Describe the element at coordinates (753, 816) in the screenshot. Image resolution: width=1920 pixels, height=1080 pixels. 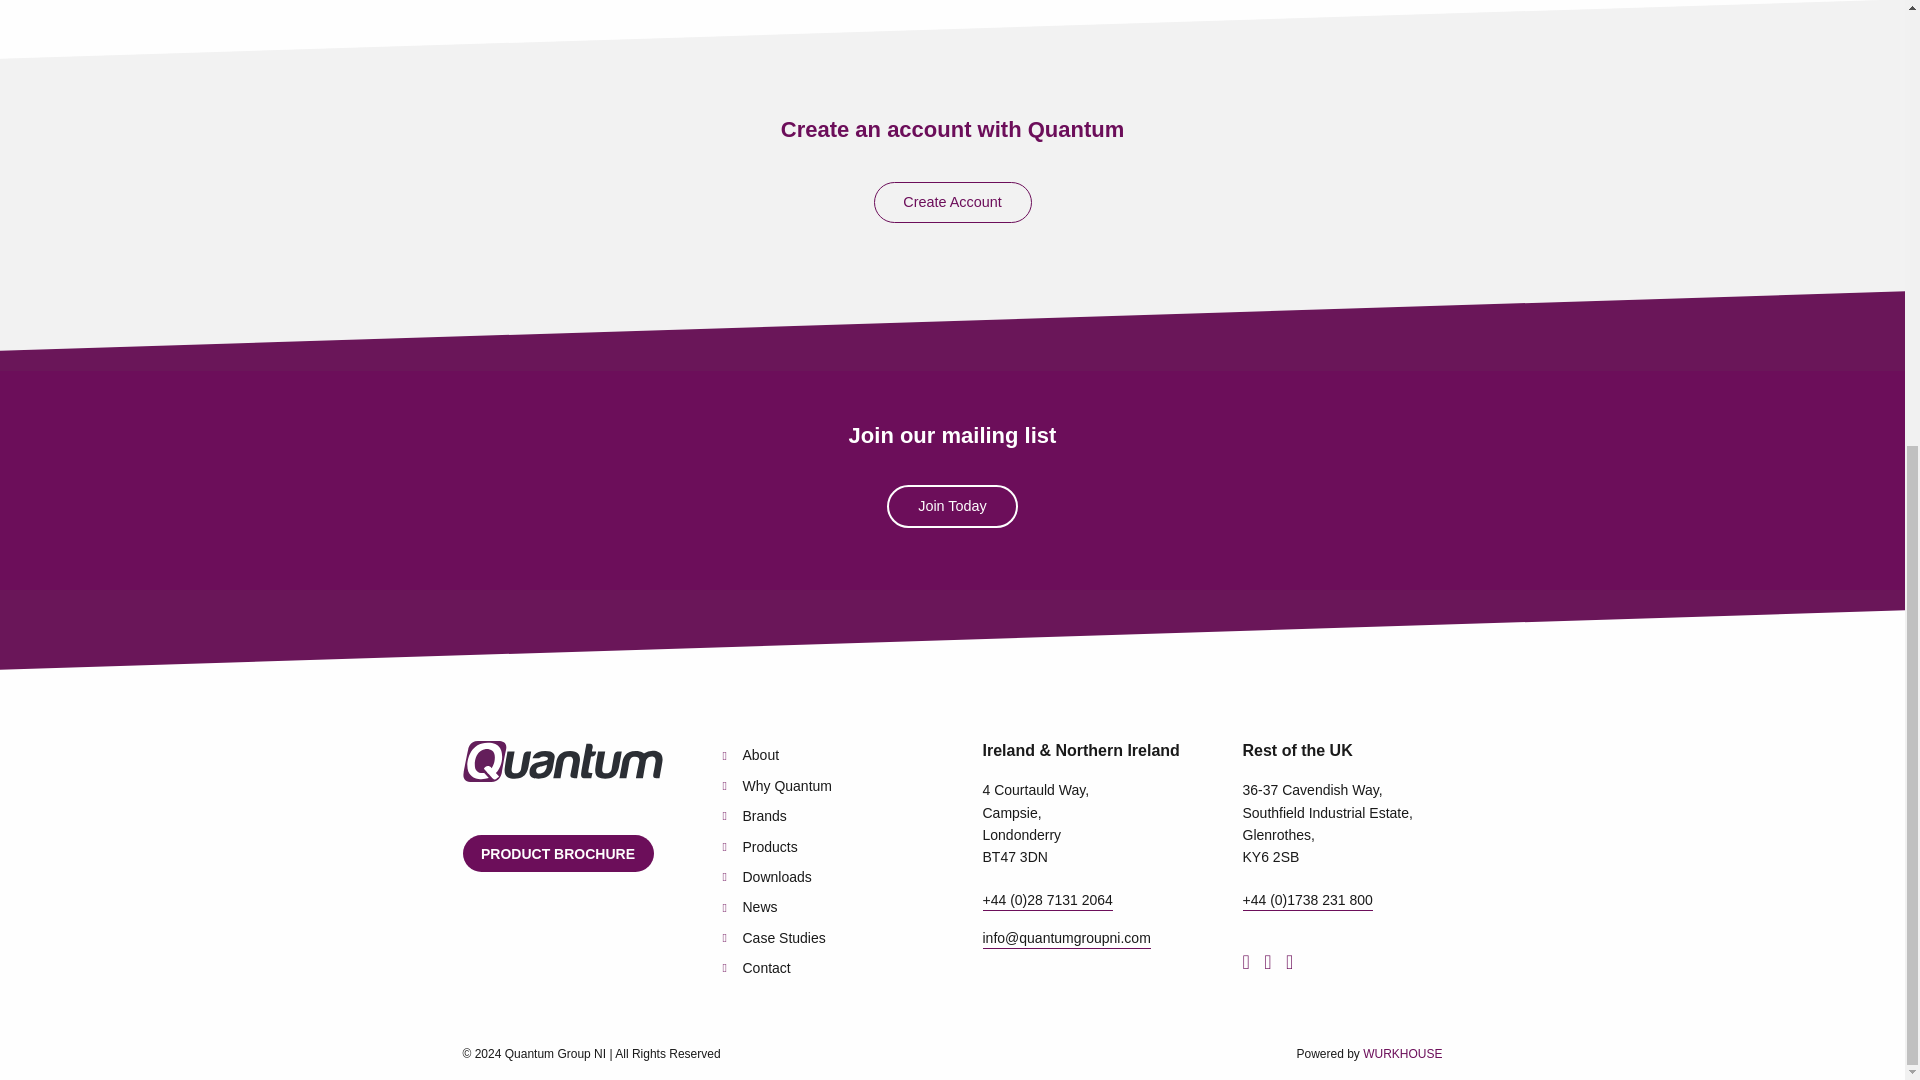
I see `Brands` at that location.